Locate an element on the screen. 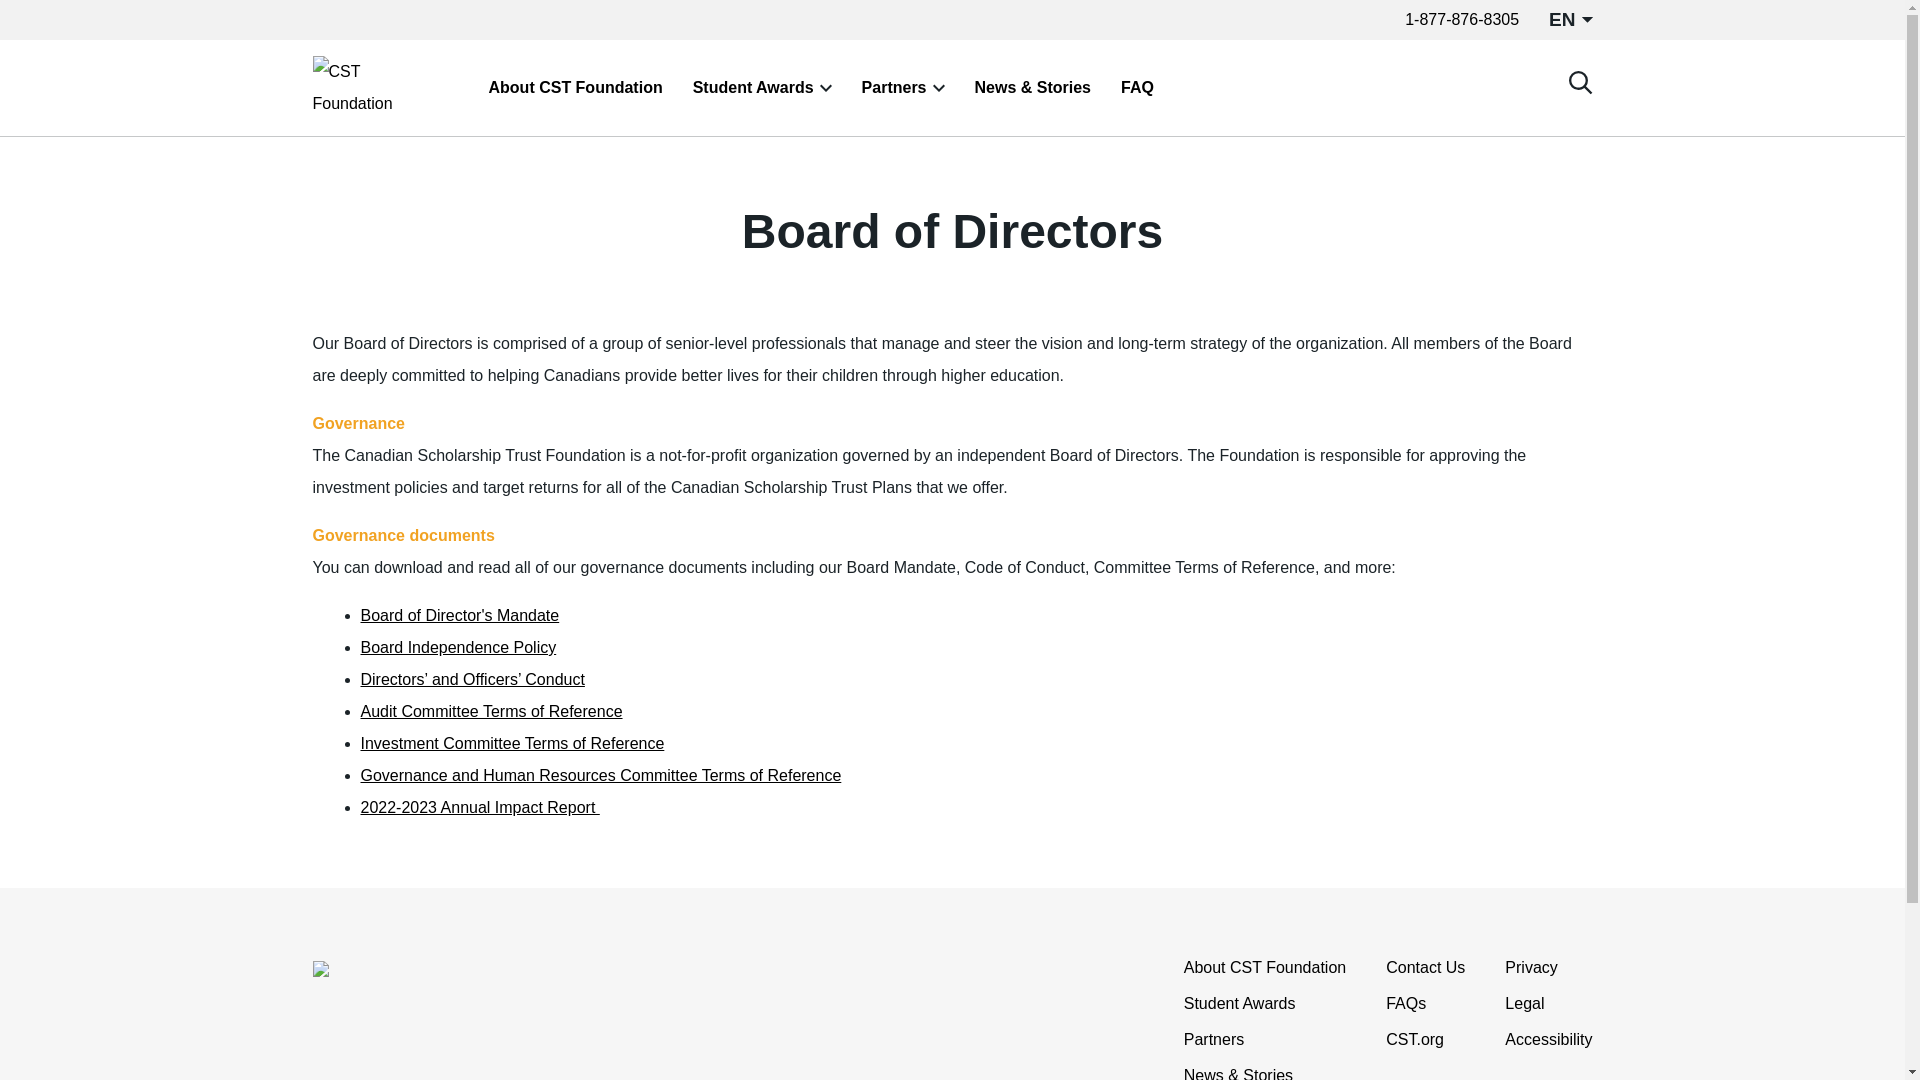  Audit Committee Terms of Reference is located at coordinates (491, 712).